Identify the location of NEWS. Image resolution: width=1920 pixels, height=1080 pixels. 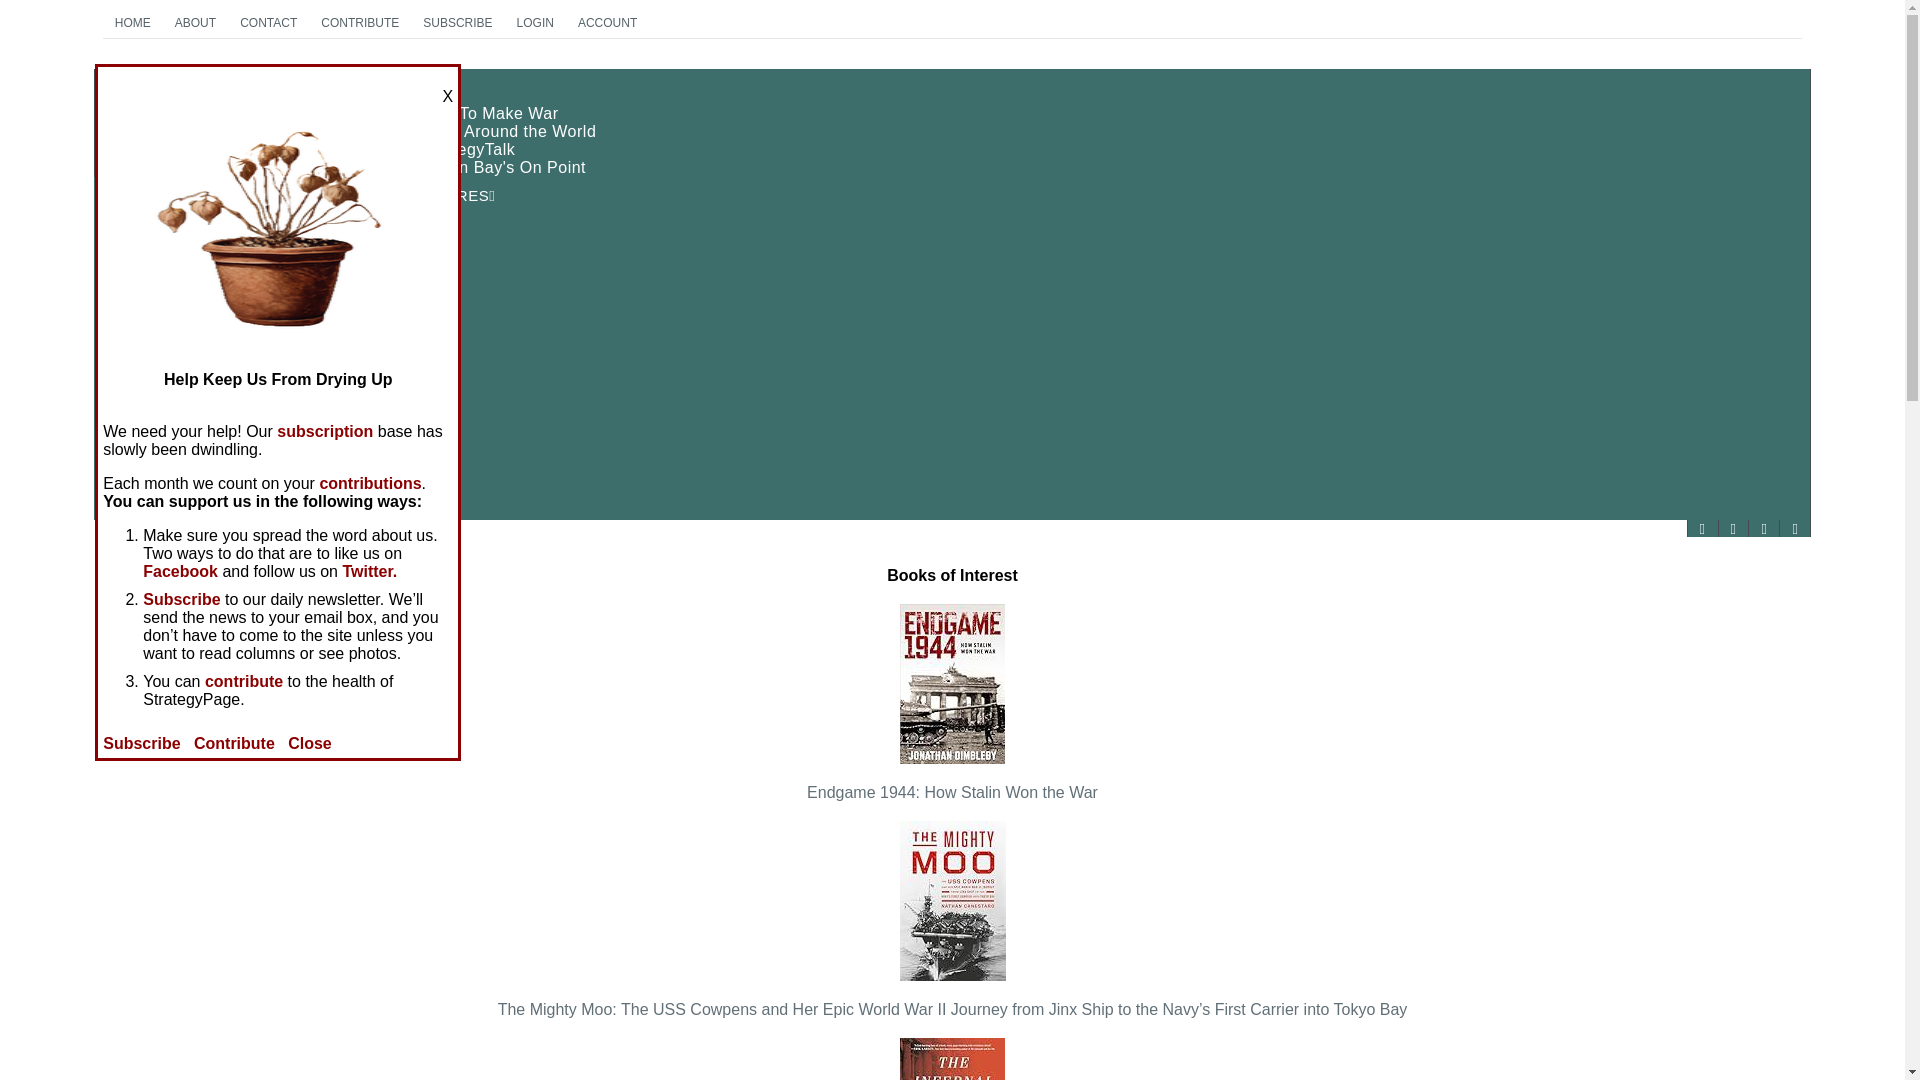
(952, 87).